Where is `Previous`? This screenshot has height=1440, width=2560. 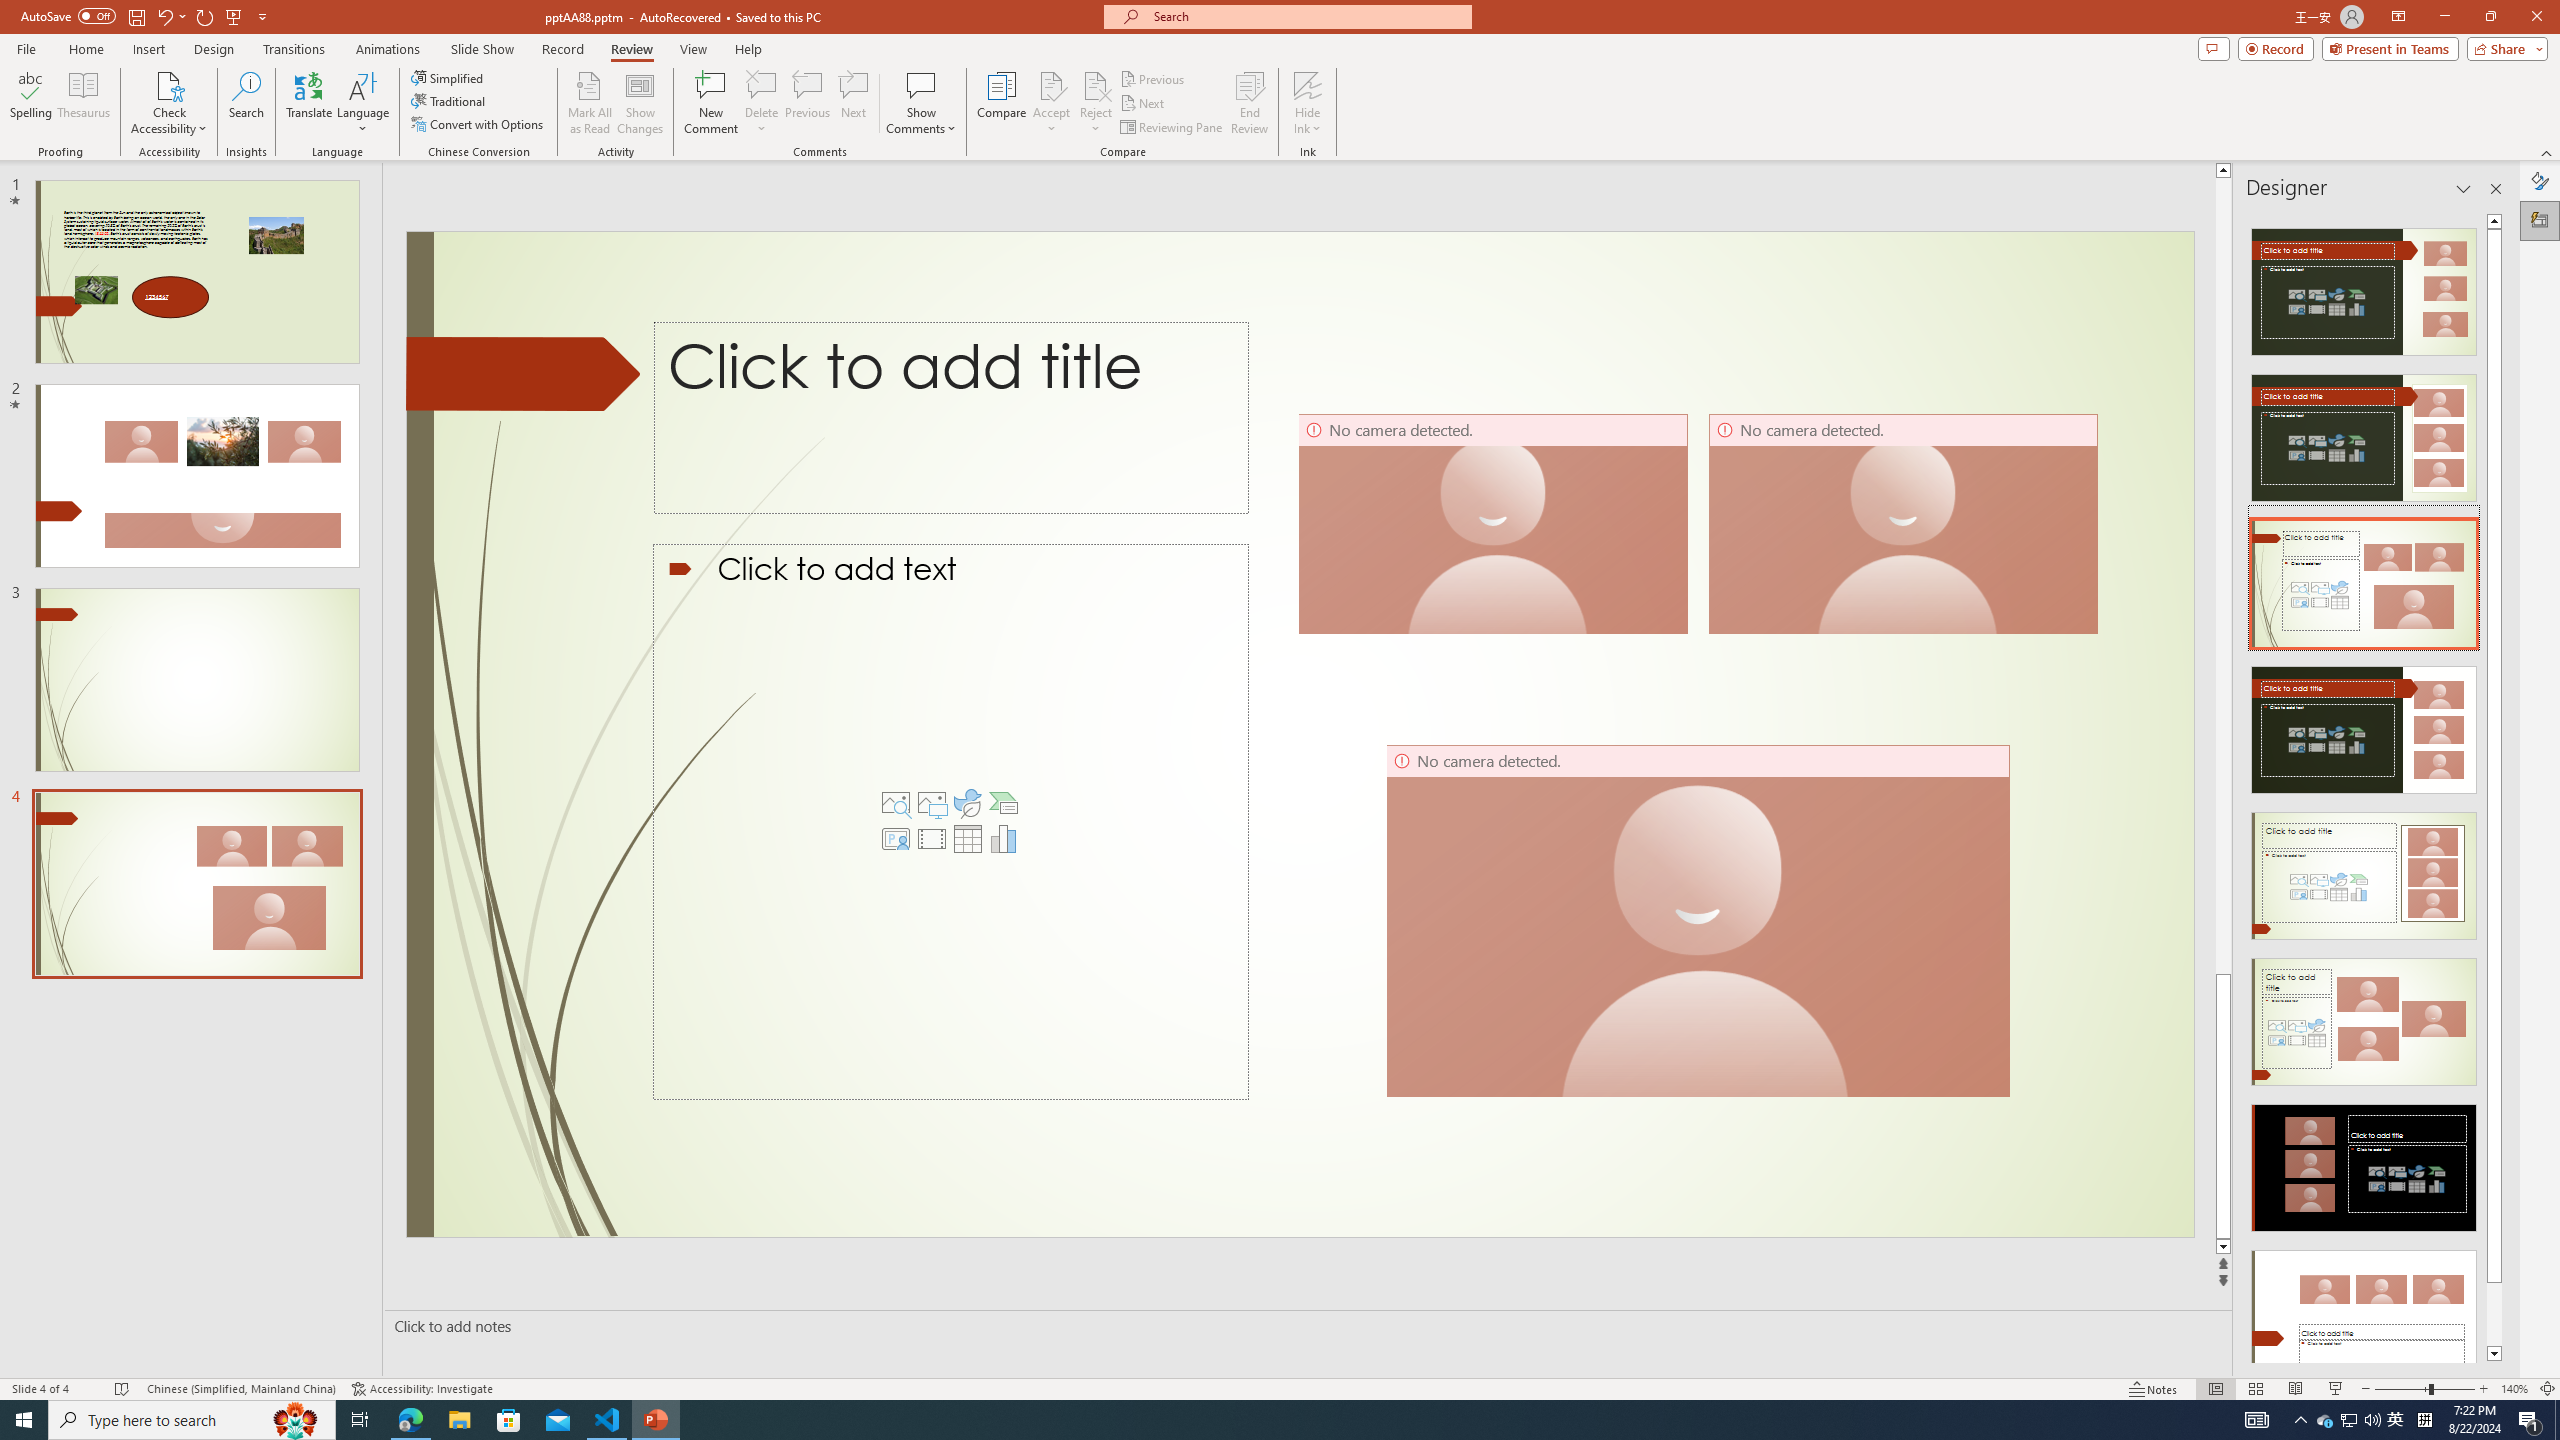
Previous is located at coordinates (1153, 78).